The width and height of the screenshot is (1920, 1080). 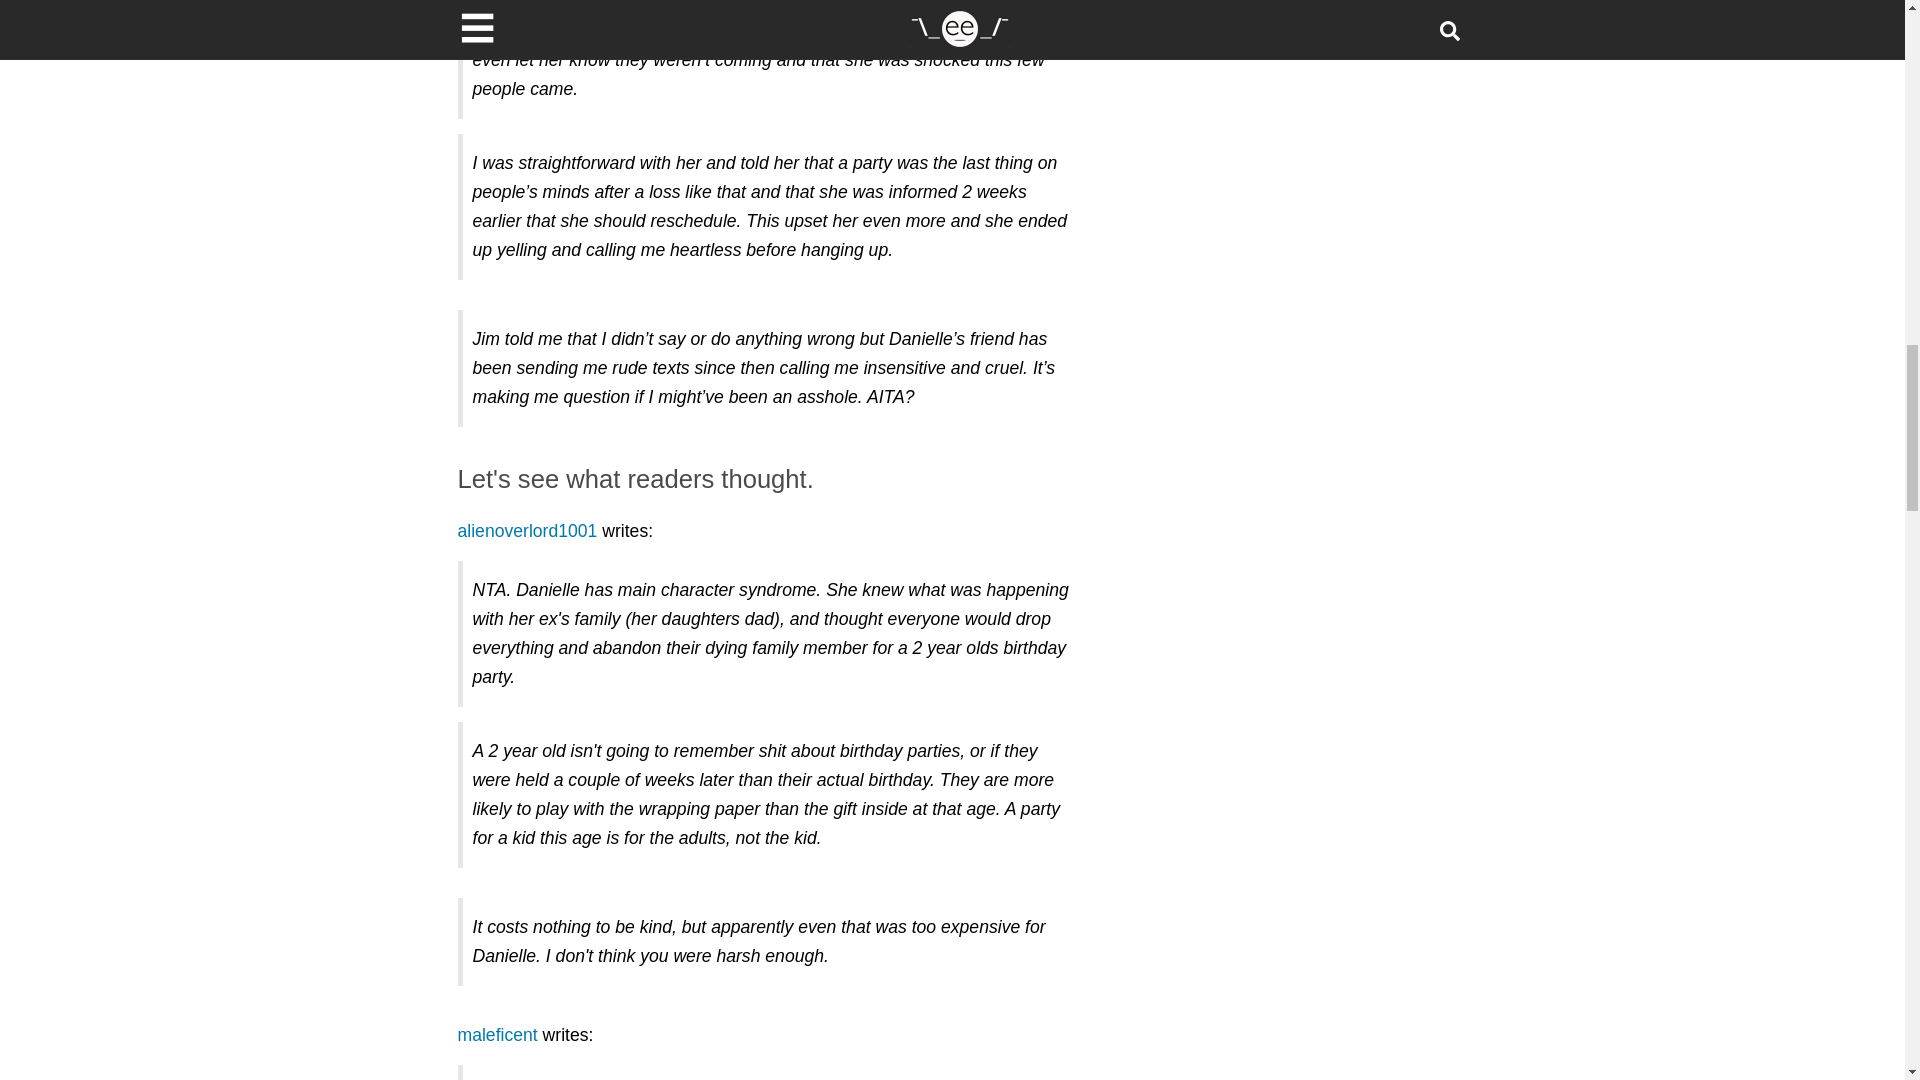 What do you see at coordinates (498, 1034) in the screenshot?
I see `maleficent` at bounding box center [498, 1034].